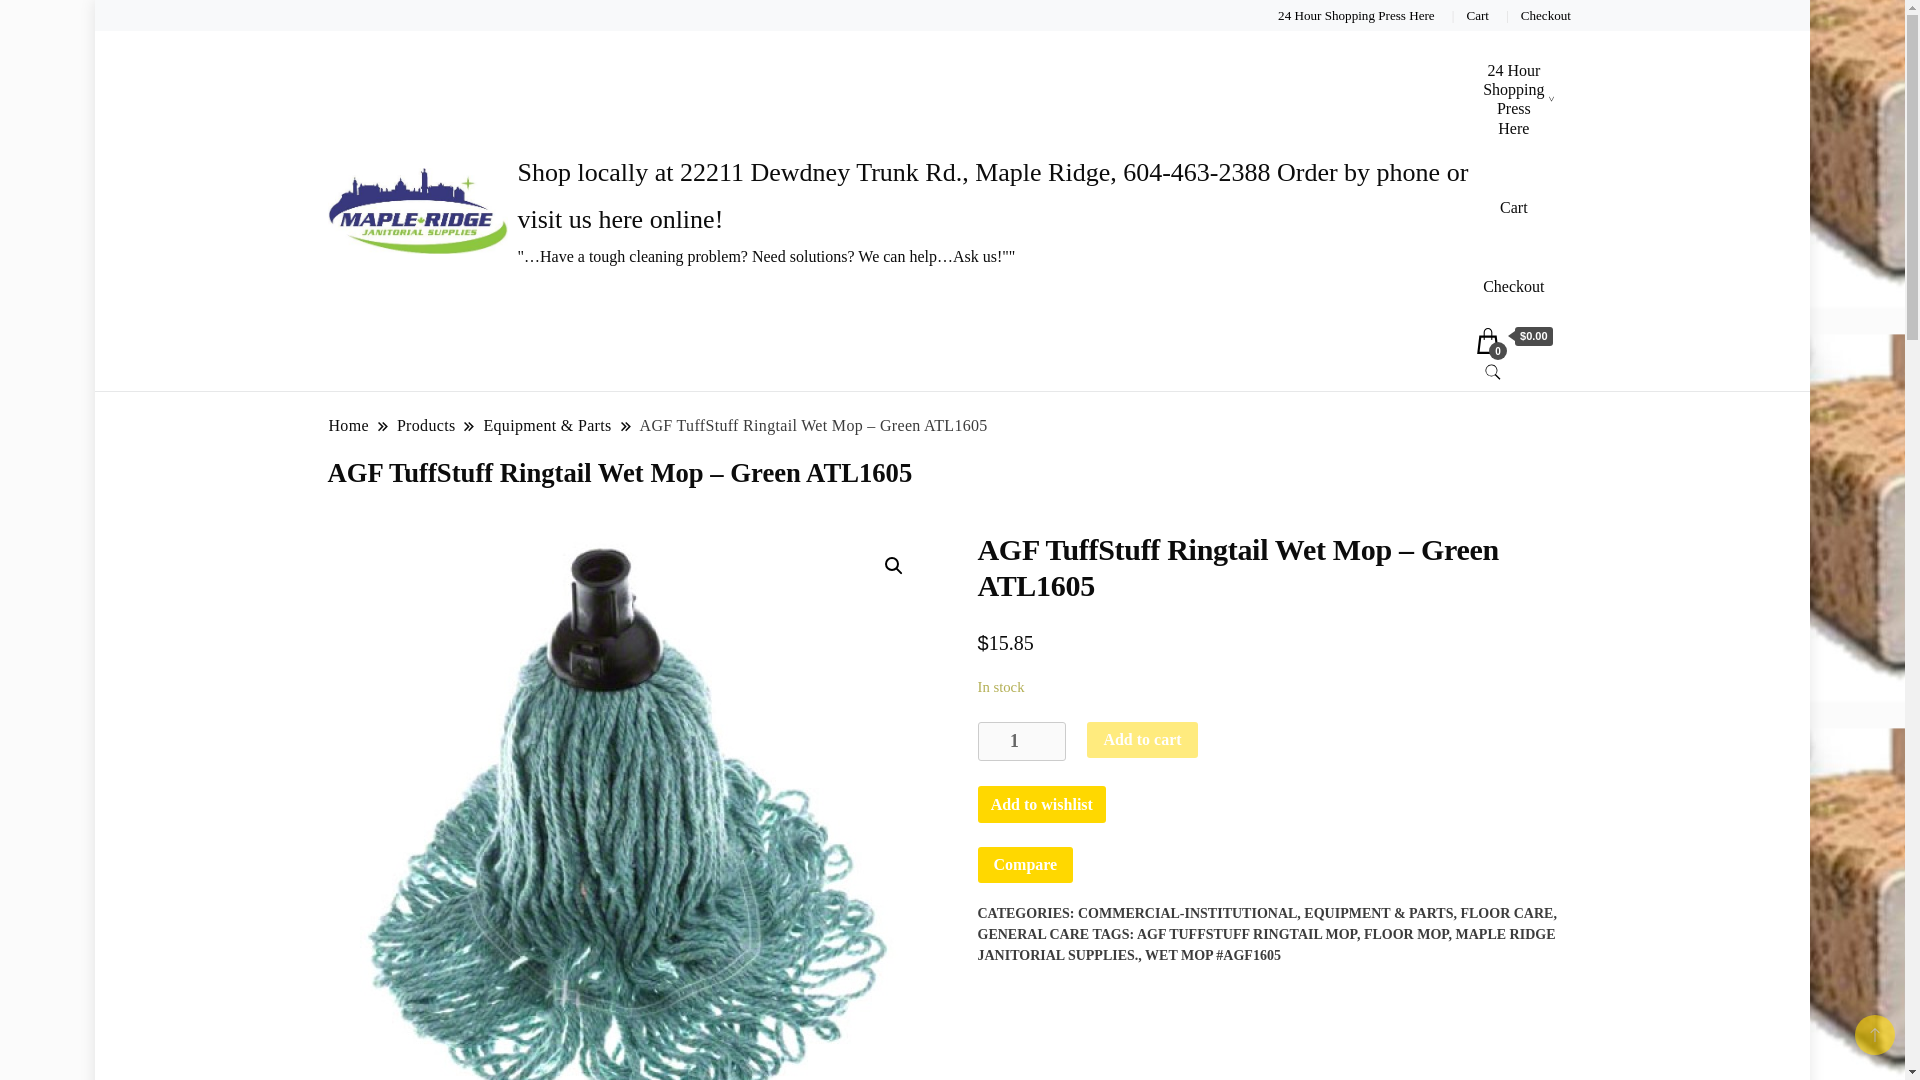 The width and height of the screenshot is (1920, 1080). Describe the element at coordinates (1478, 14) in the screenshot. I see `Cart` at that location.